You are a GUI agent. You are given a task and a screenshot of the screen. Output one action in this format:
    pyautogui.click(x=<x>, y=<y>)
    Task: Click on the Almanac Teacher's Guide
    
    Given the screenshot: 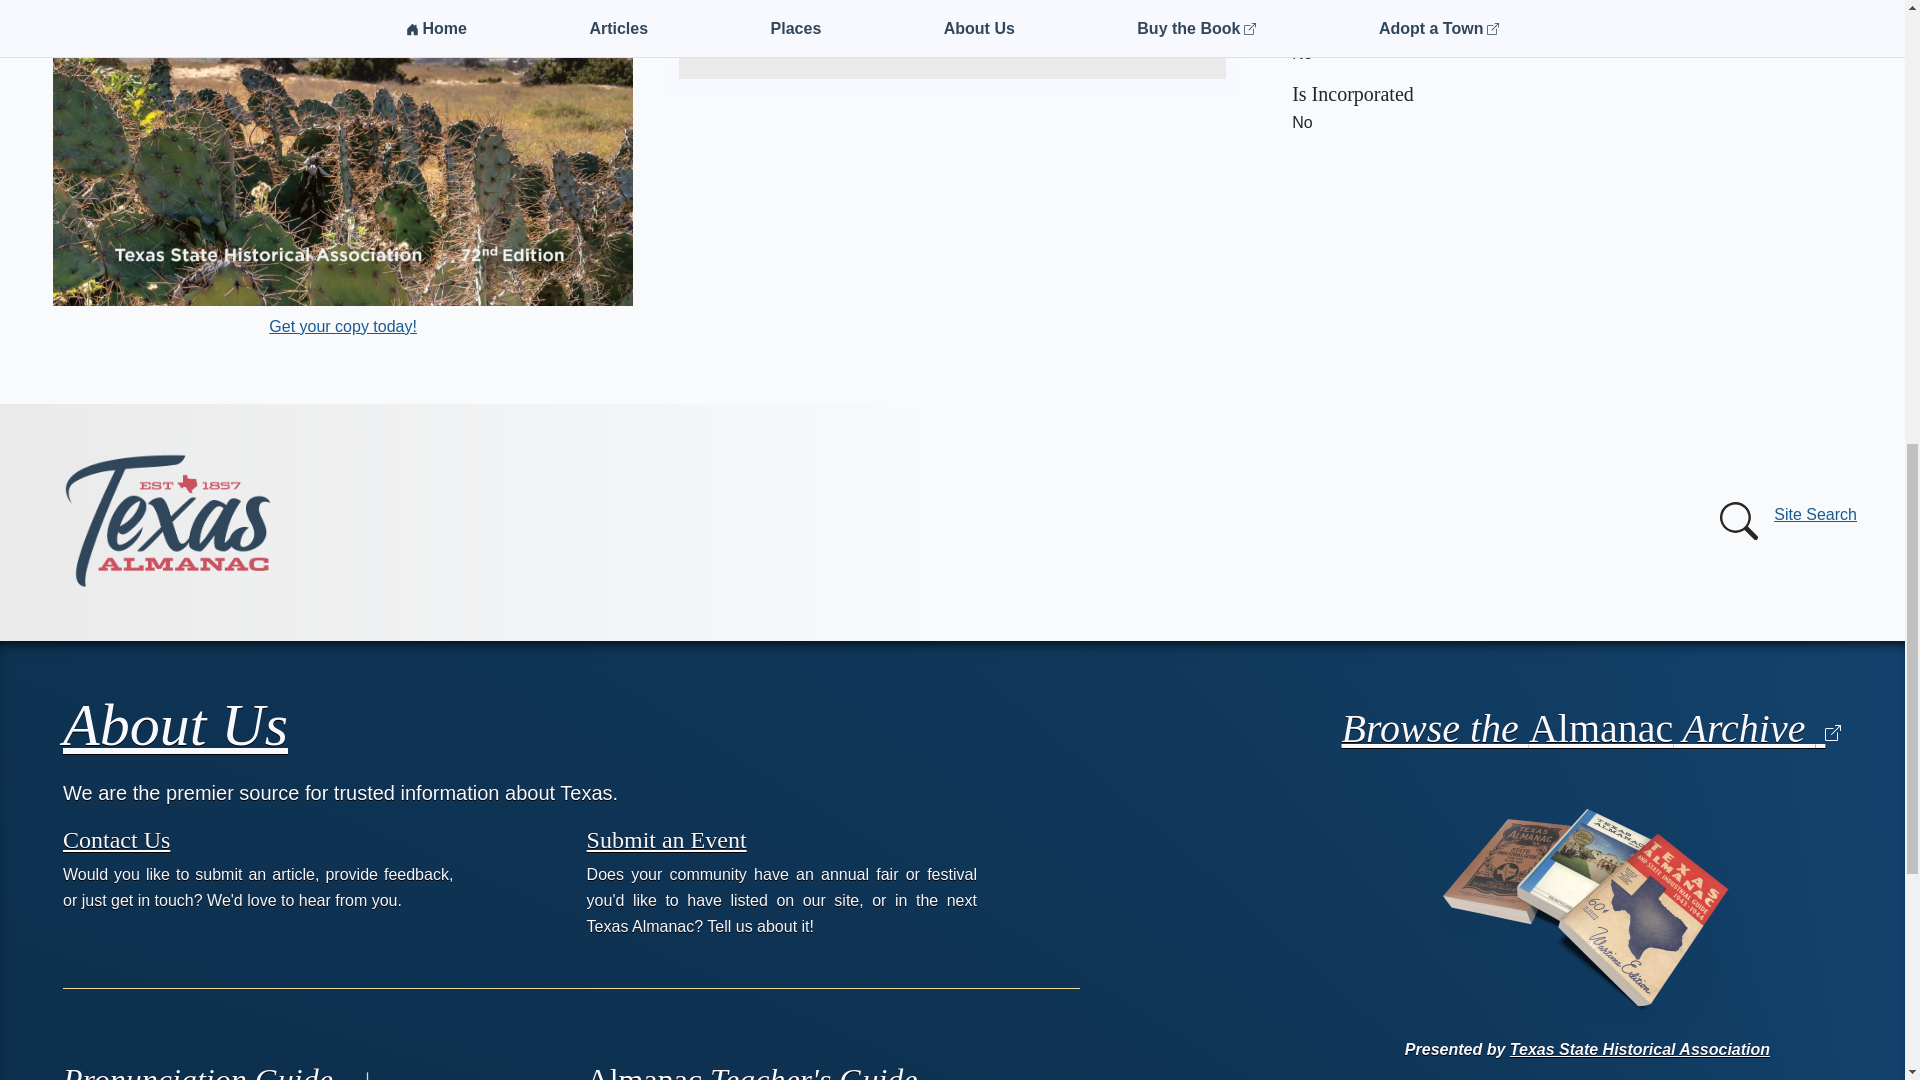 What is the action you would take?
    pyautogui.click(x=752, y=1070)
    